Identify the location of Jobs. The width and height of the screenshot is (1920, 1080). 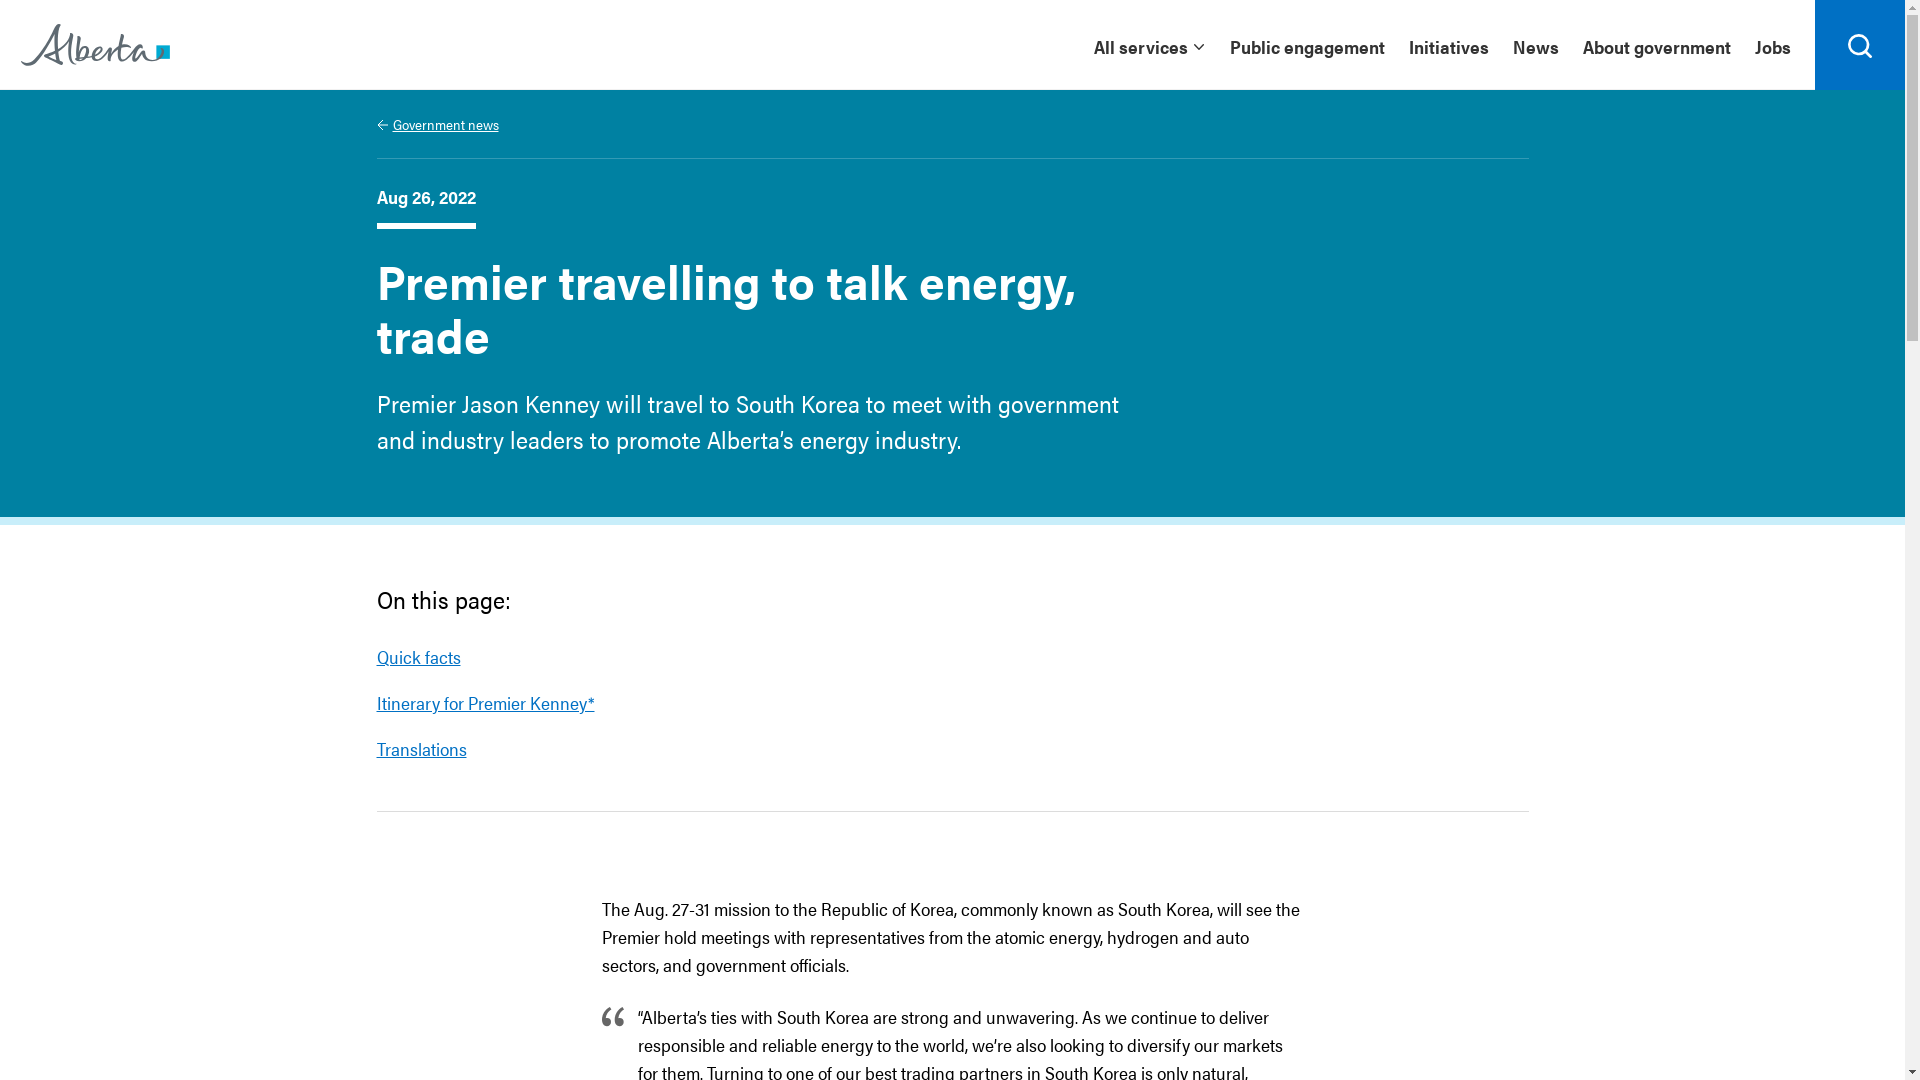
(1779, 45).